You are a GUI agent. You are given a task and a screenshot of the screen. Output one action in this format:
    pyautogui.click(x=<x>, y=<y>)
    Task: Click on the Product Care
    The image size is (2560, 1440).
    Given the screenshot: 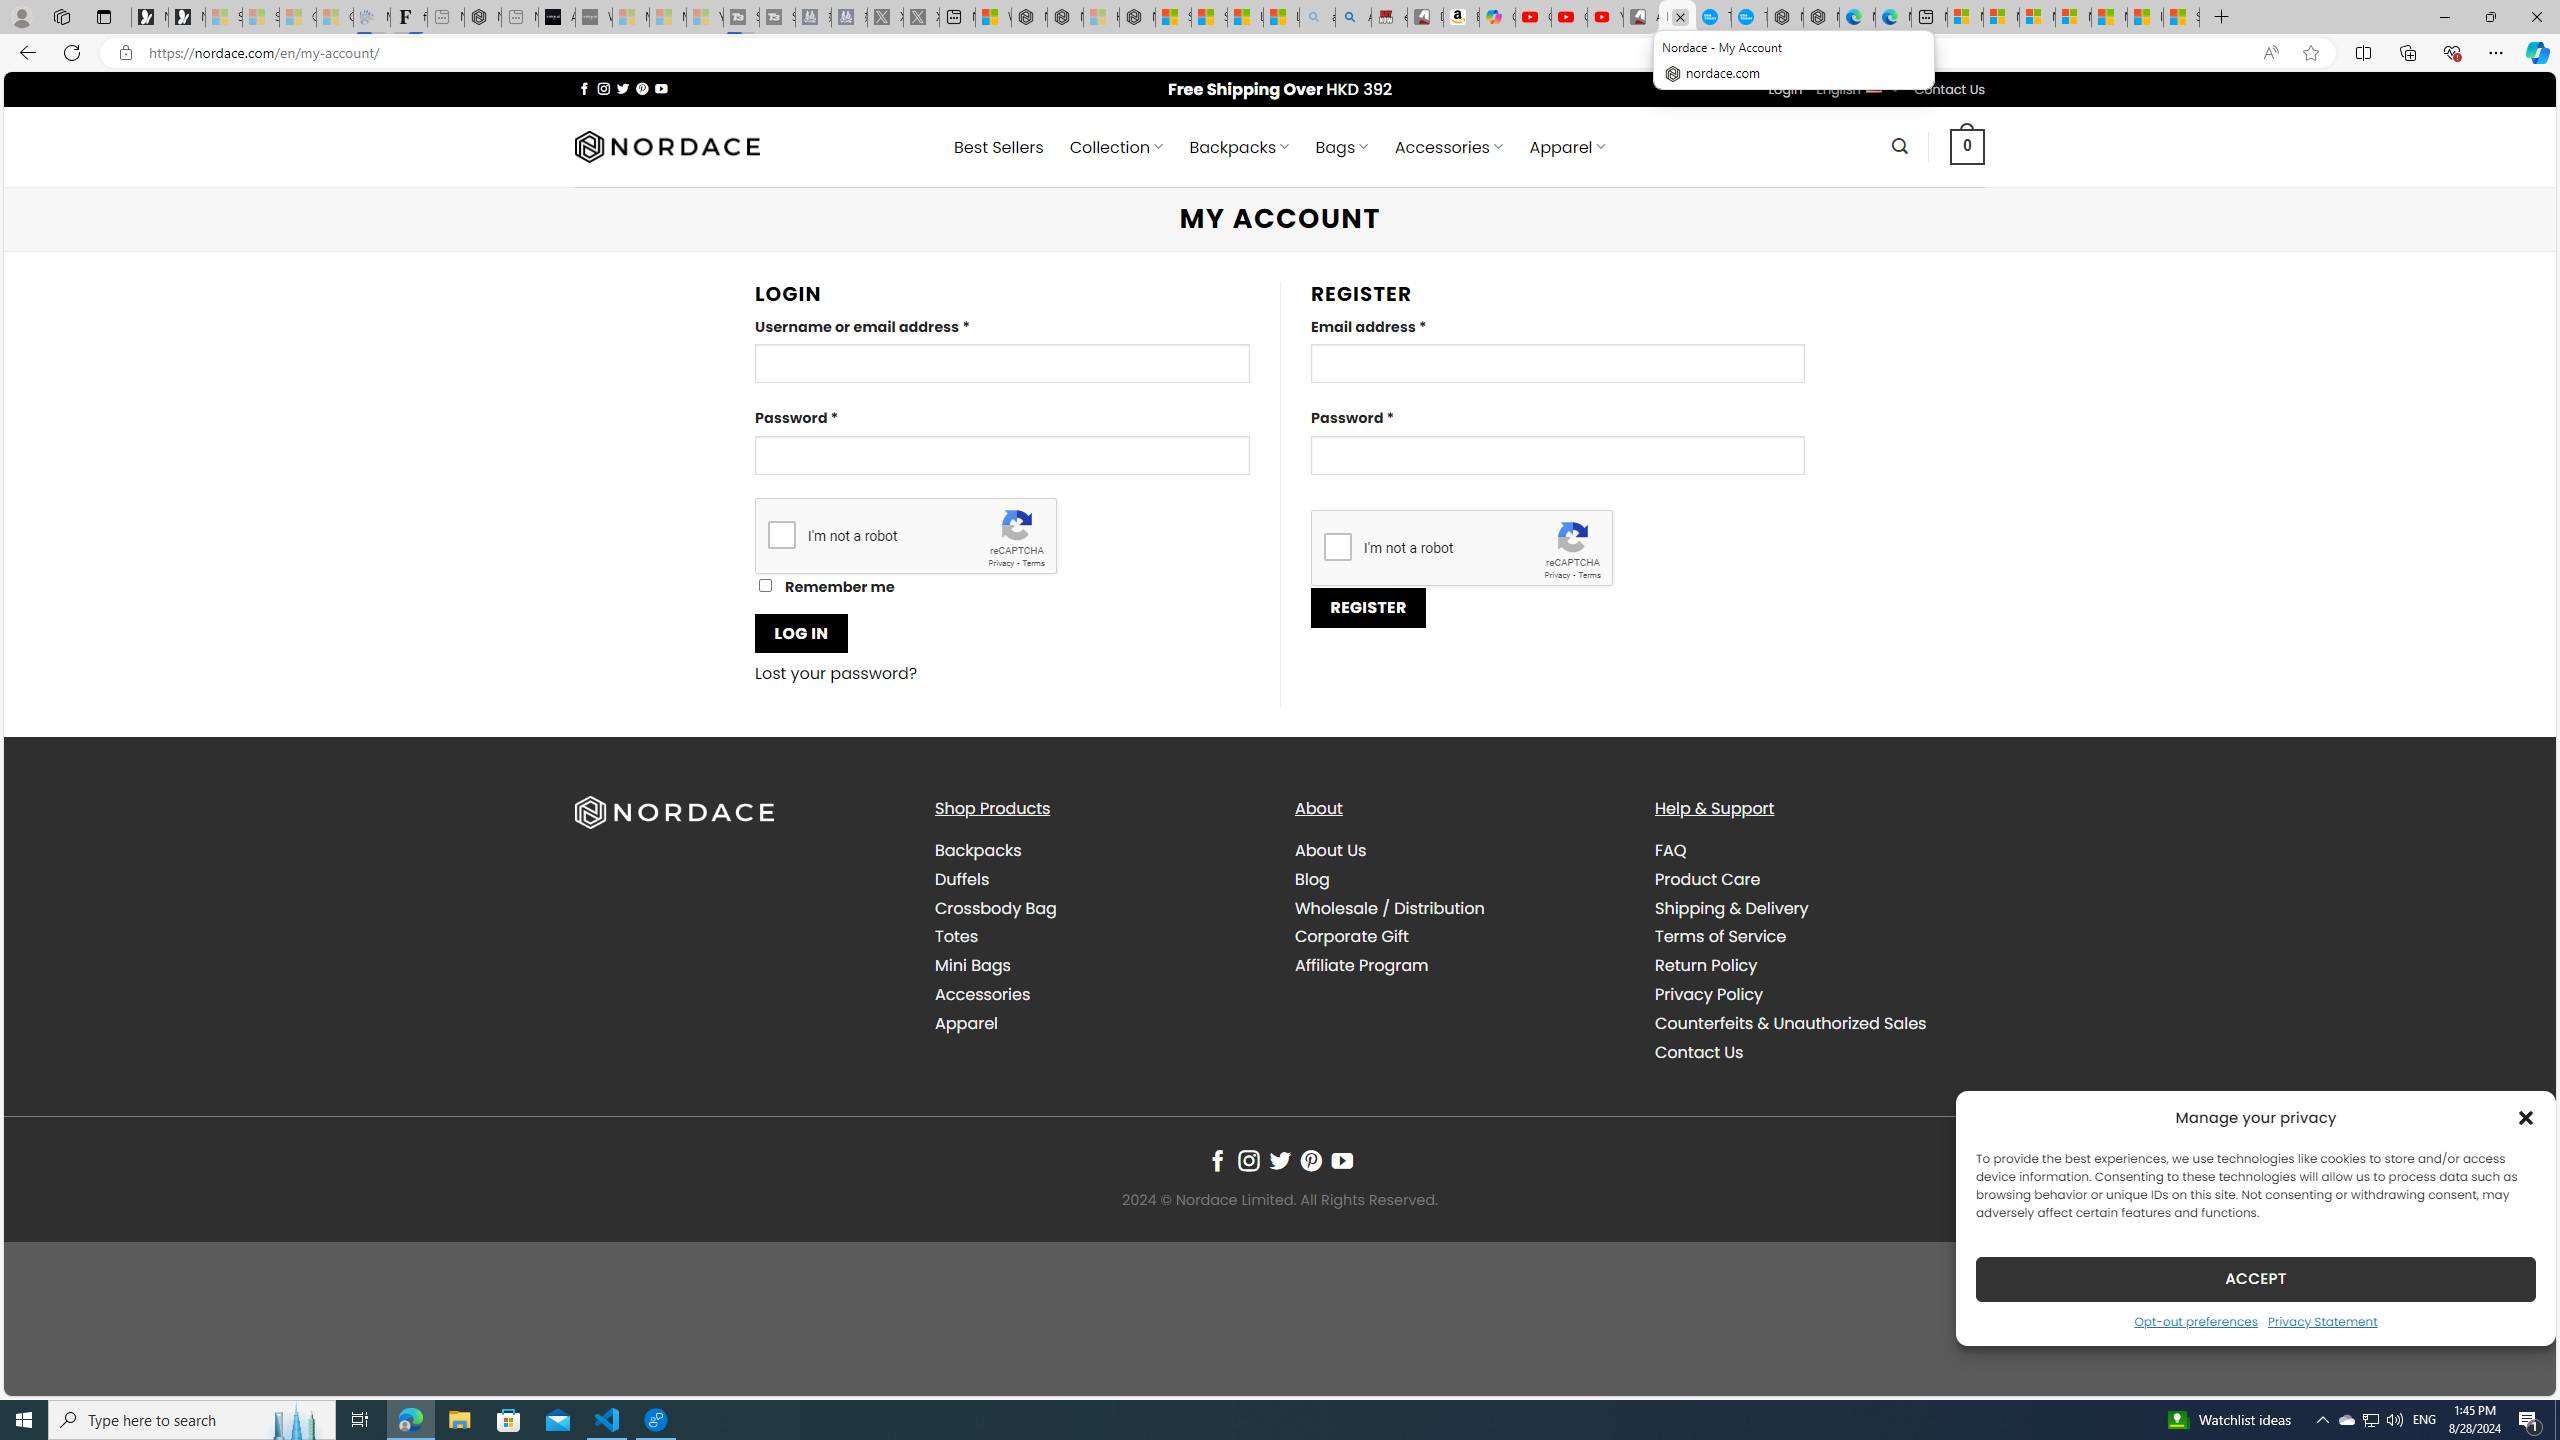 What is the action you would take?
    pyautogui.click(x=1818, y=878)
    